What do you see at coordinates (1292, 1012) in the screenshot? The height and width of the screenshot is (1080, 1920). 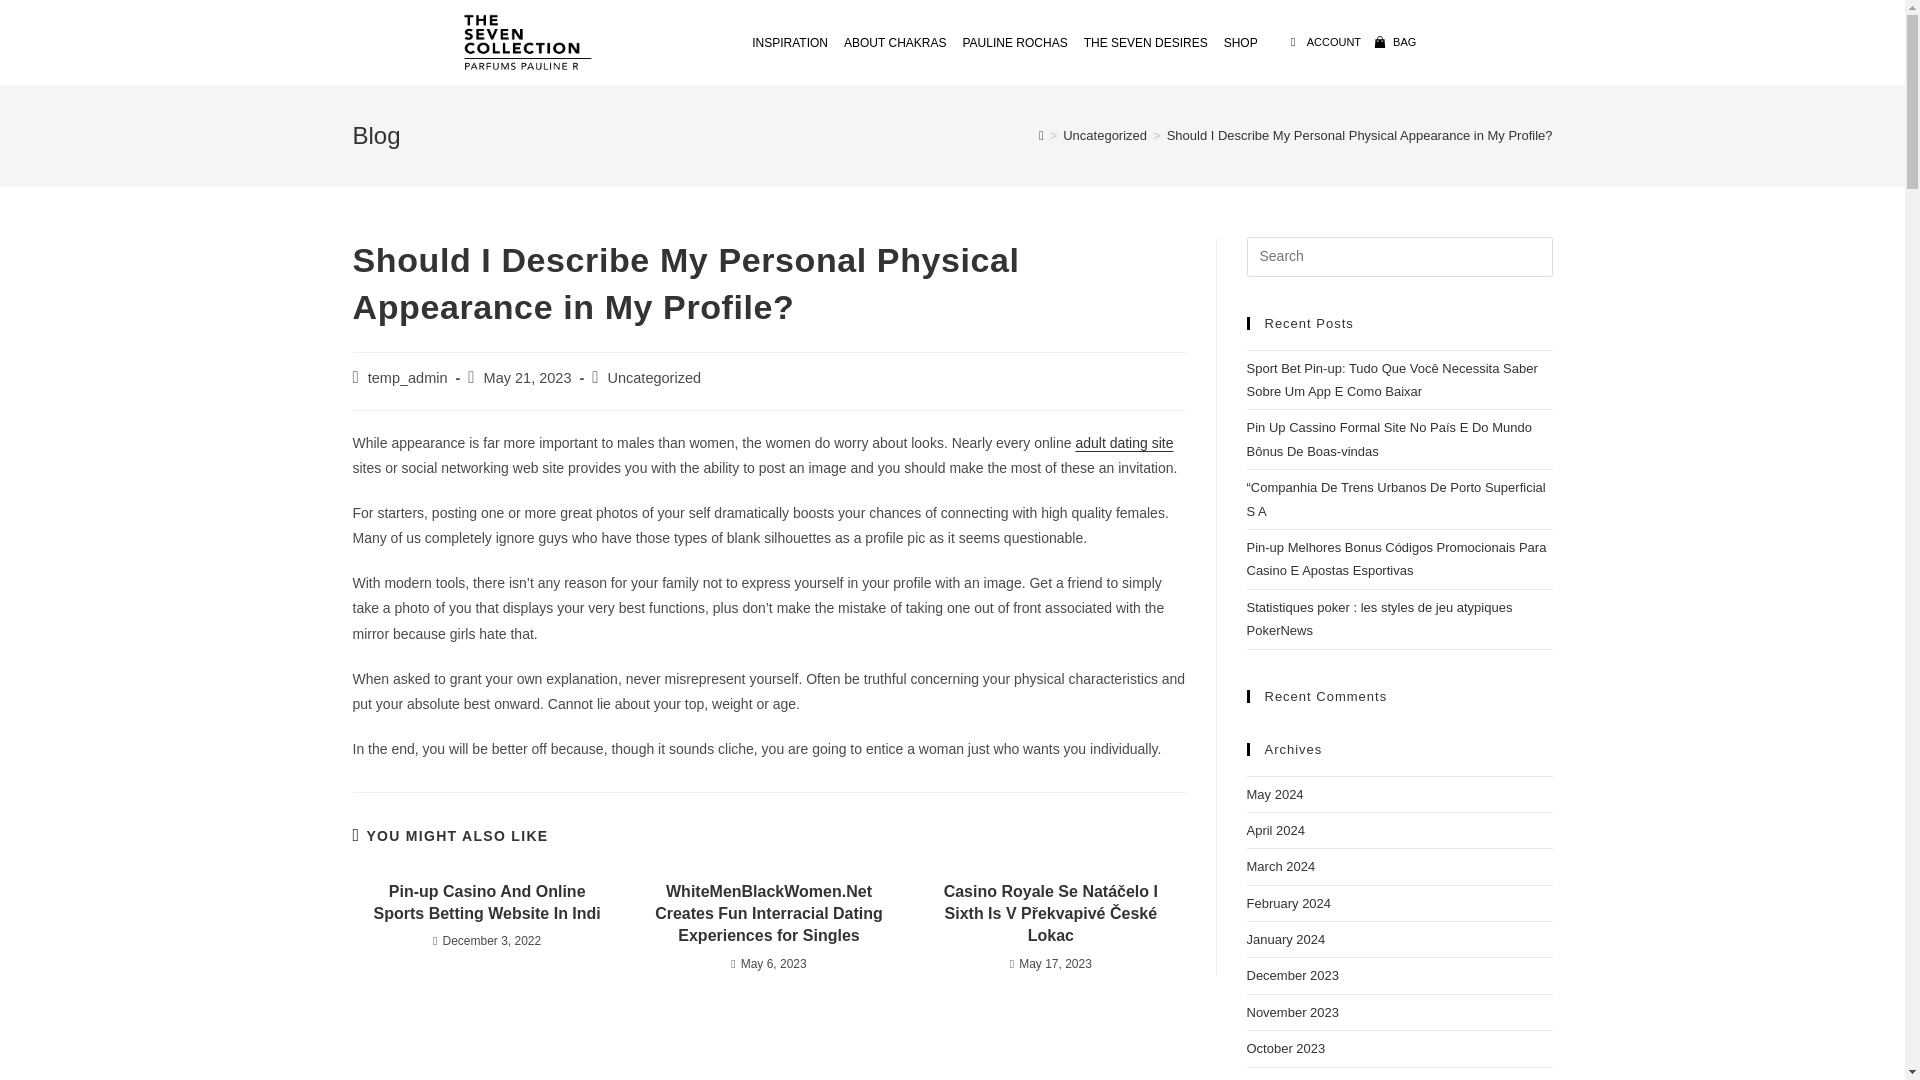 I see `November 2023` at bounding box center [1292, 1012].